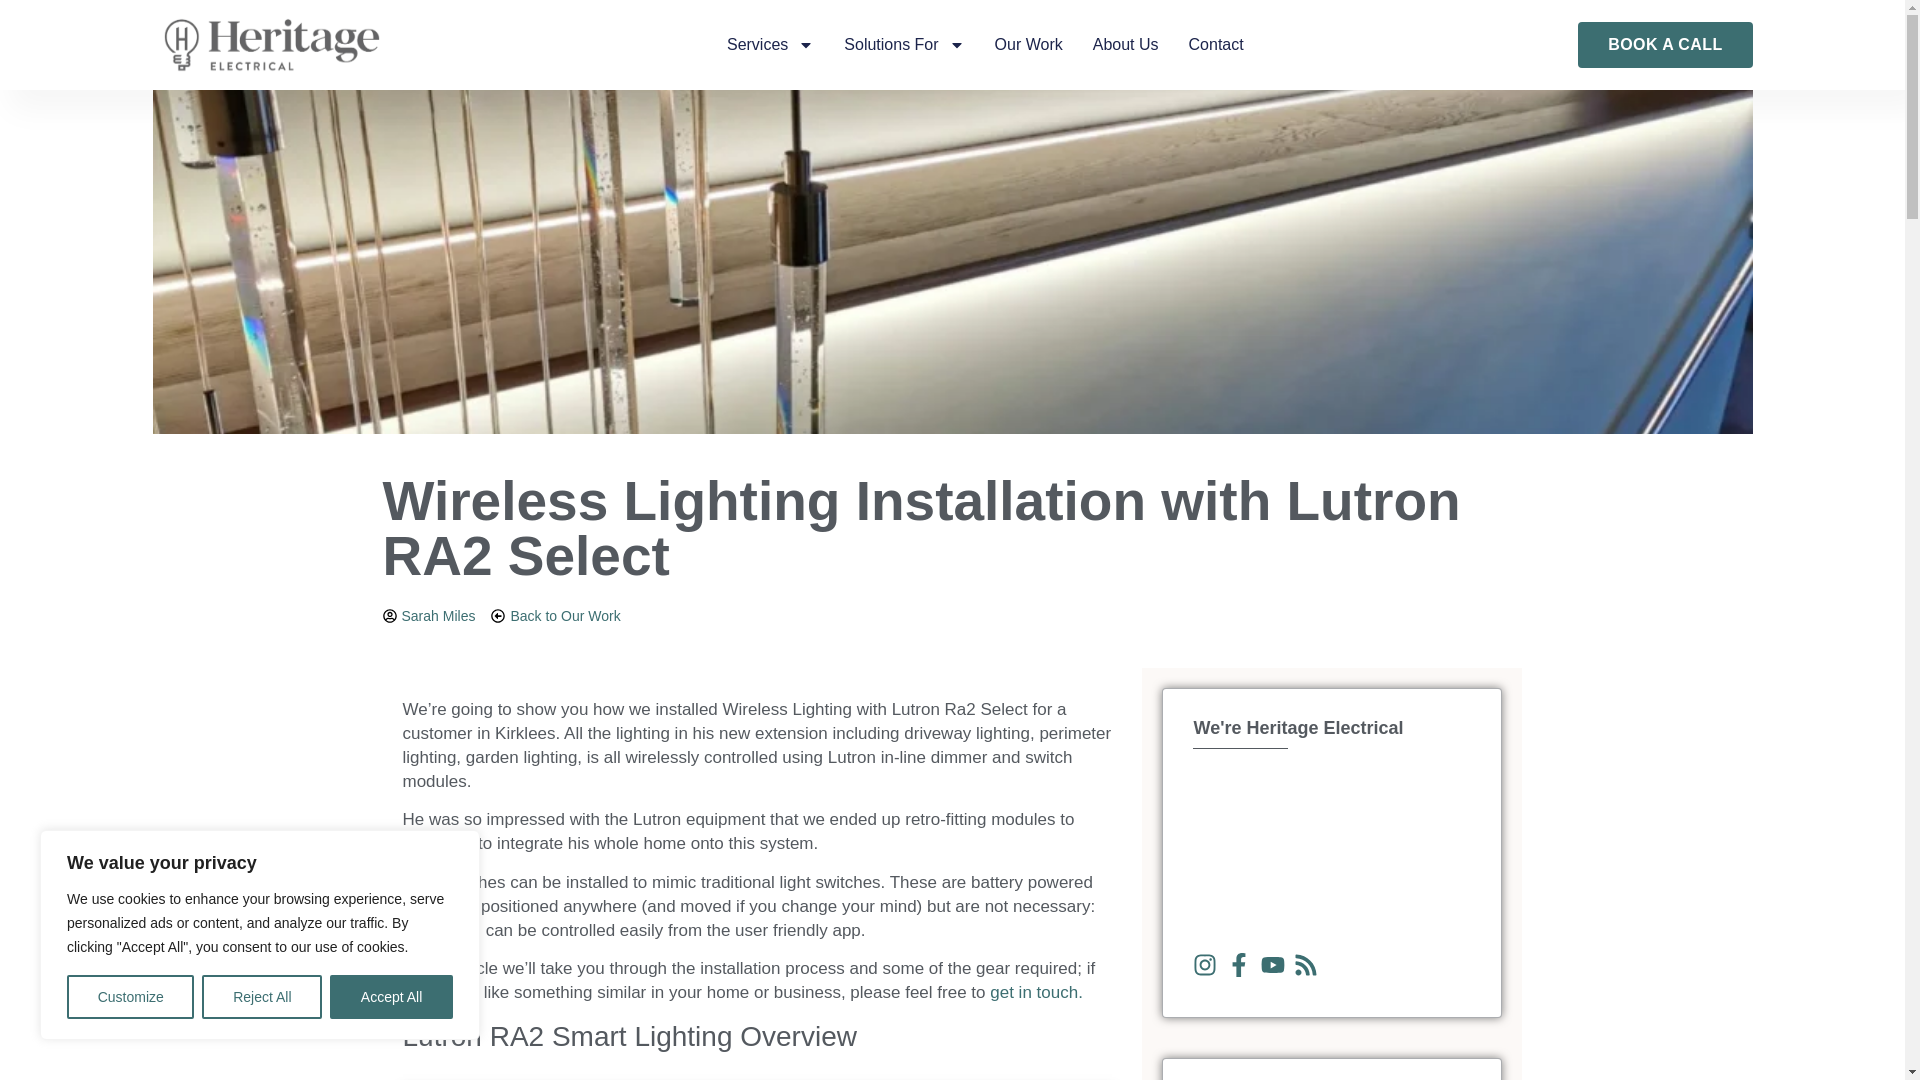  I want to click on Customize, so click(130, 997).